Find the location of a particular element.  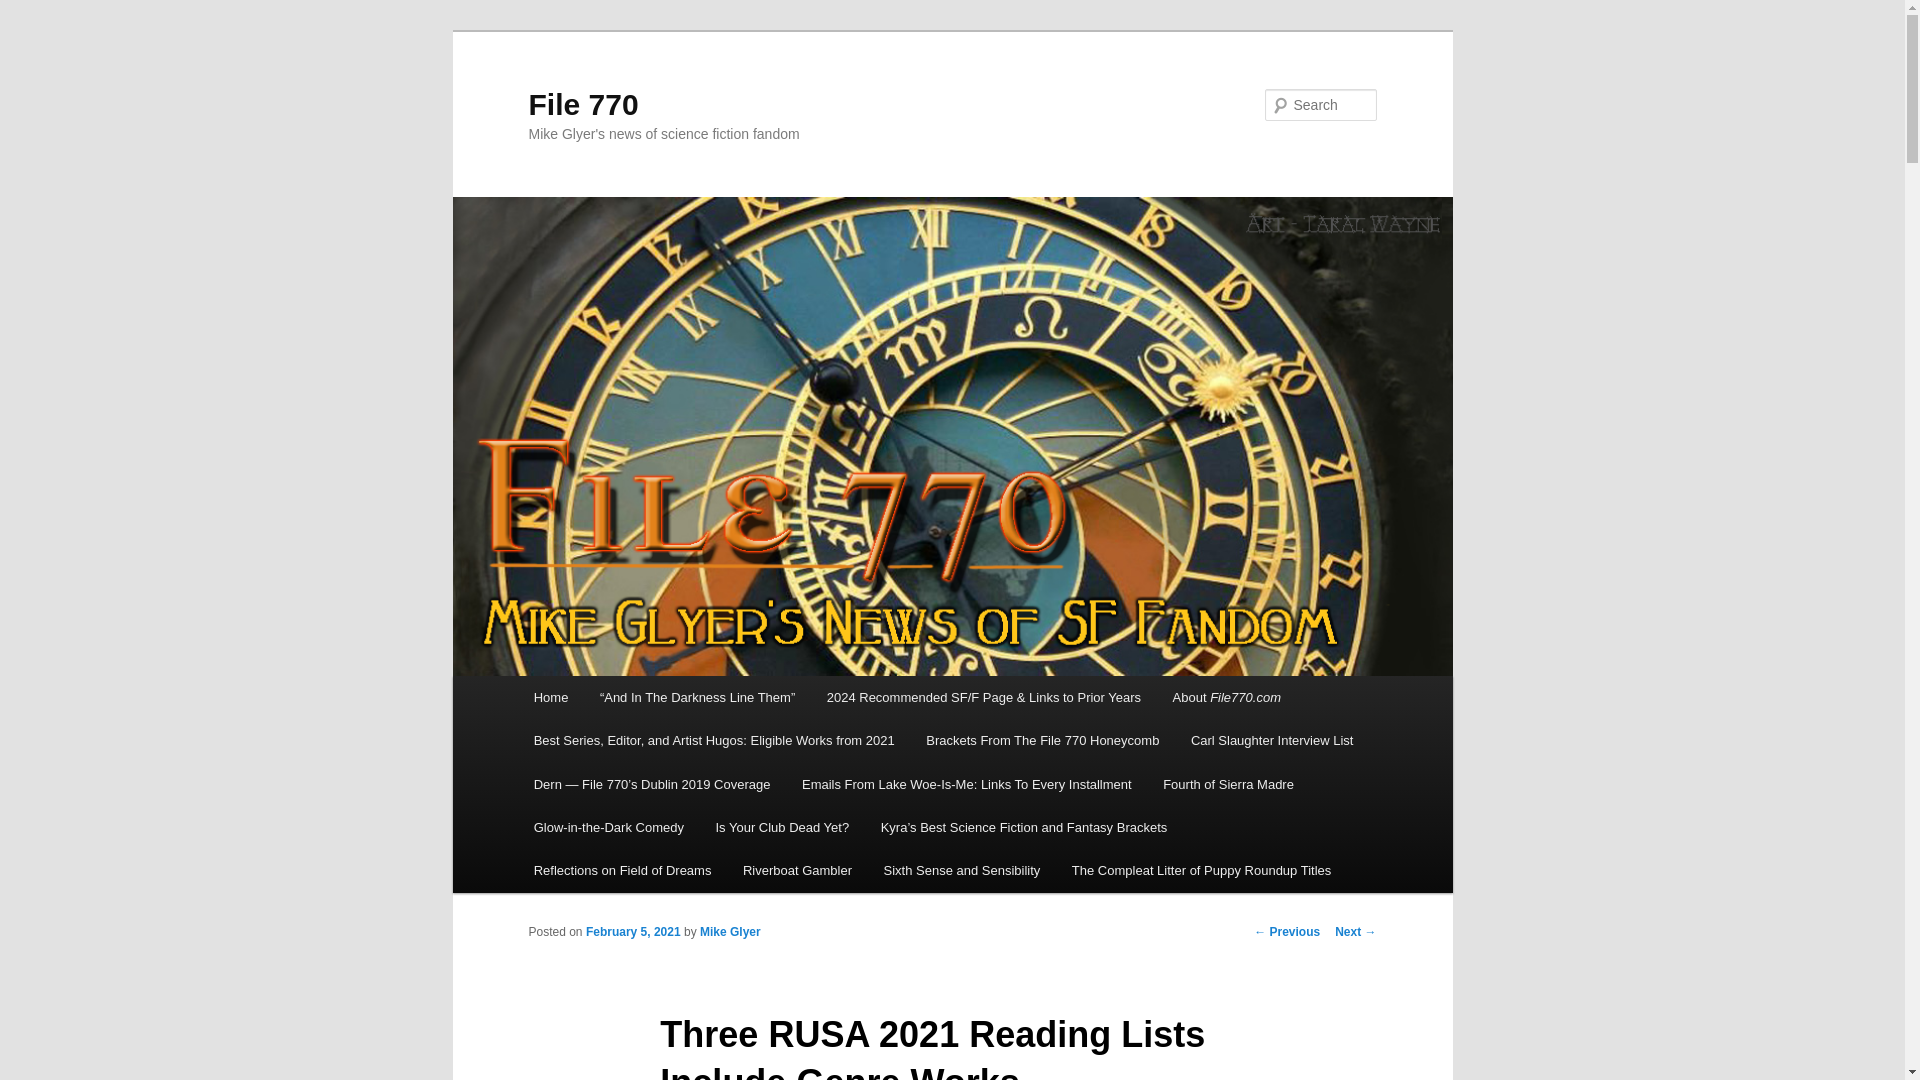

Is Your Club Dead Yet? is located at coordinates (782, 826).